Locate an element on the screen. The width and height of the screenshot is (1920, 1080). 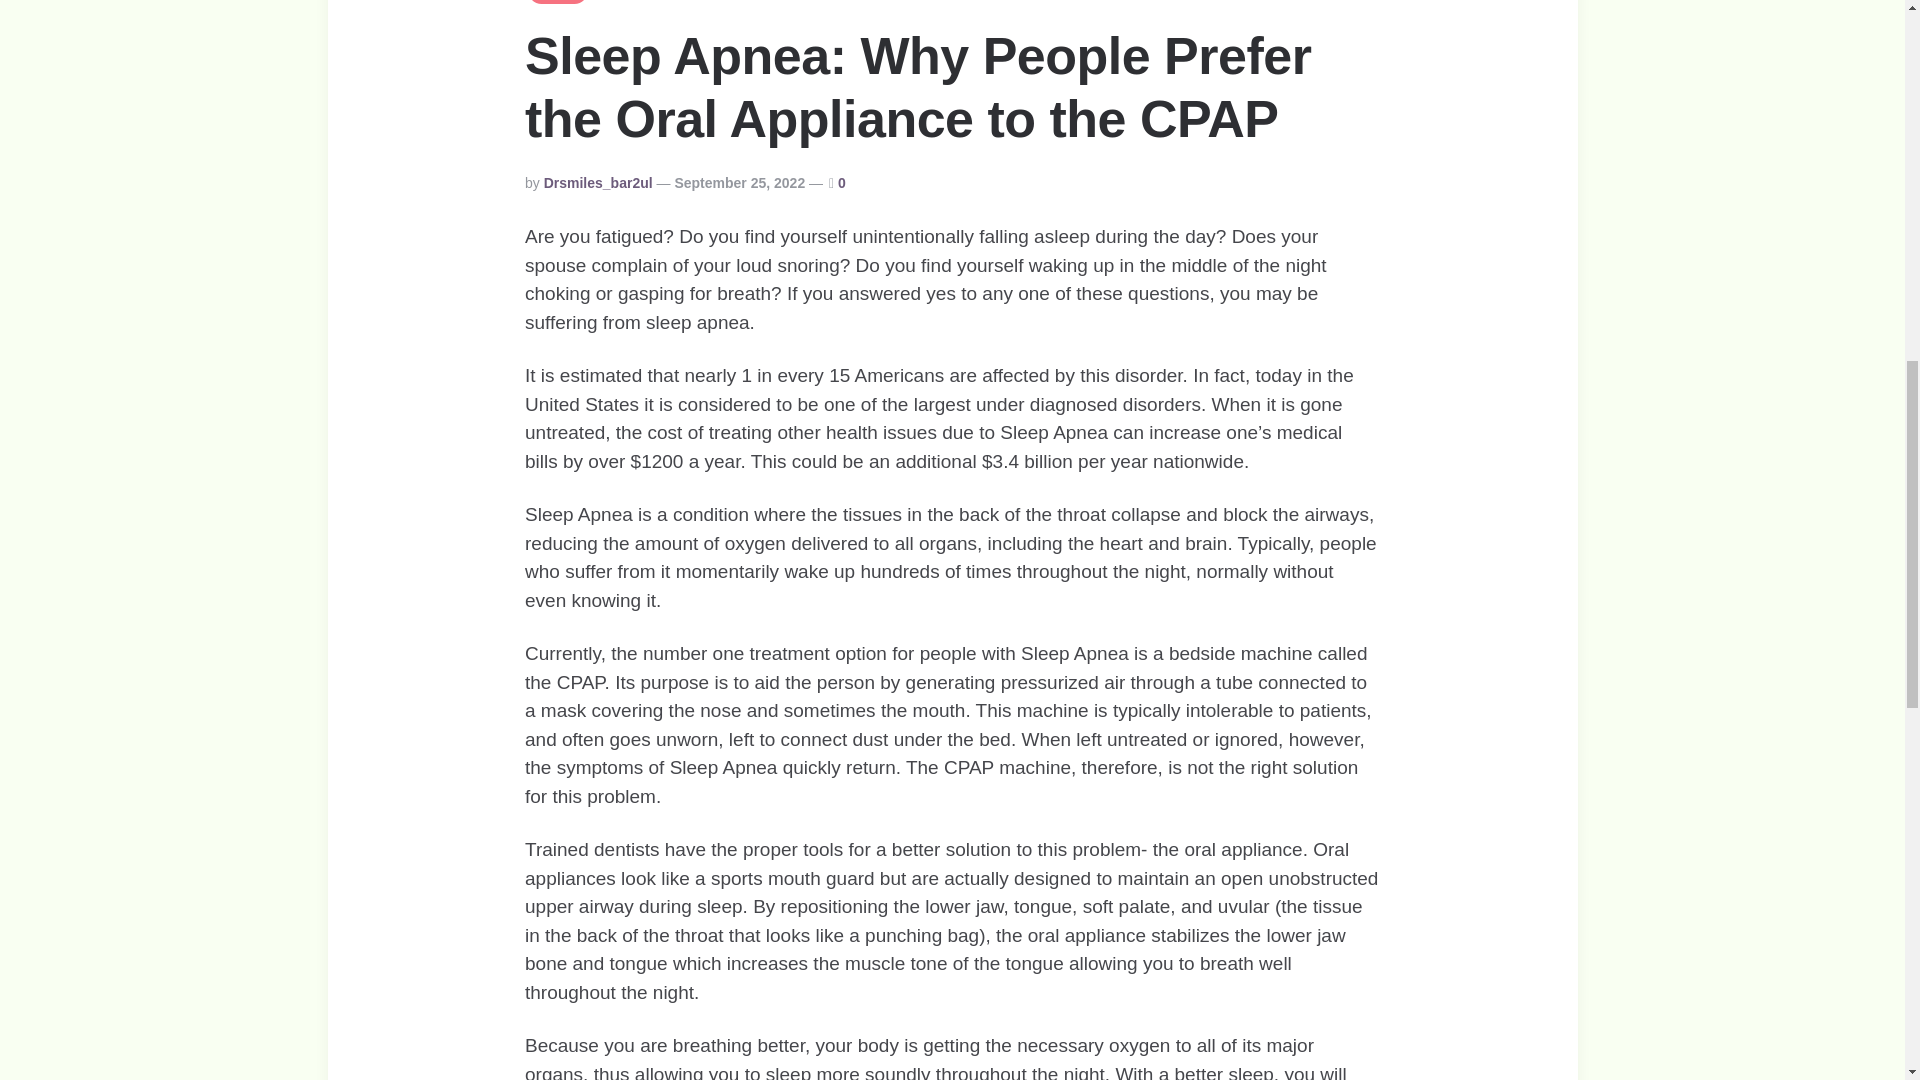
Dental is located at coordinates (558, 2).